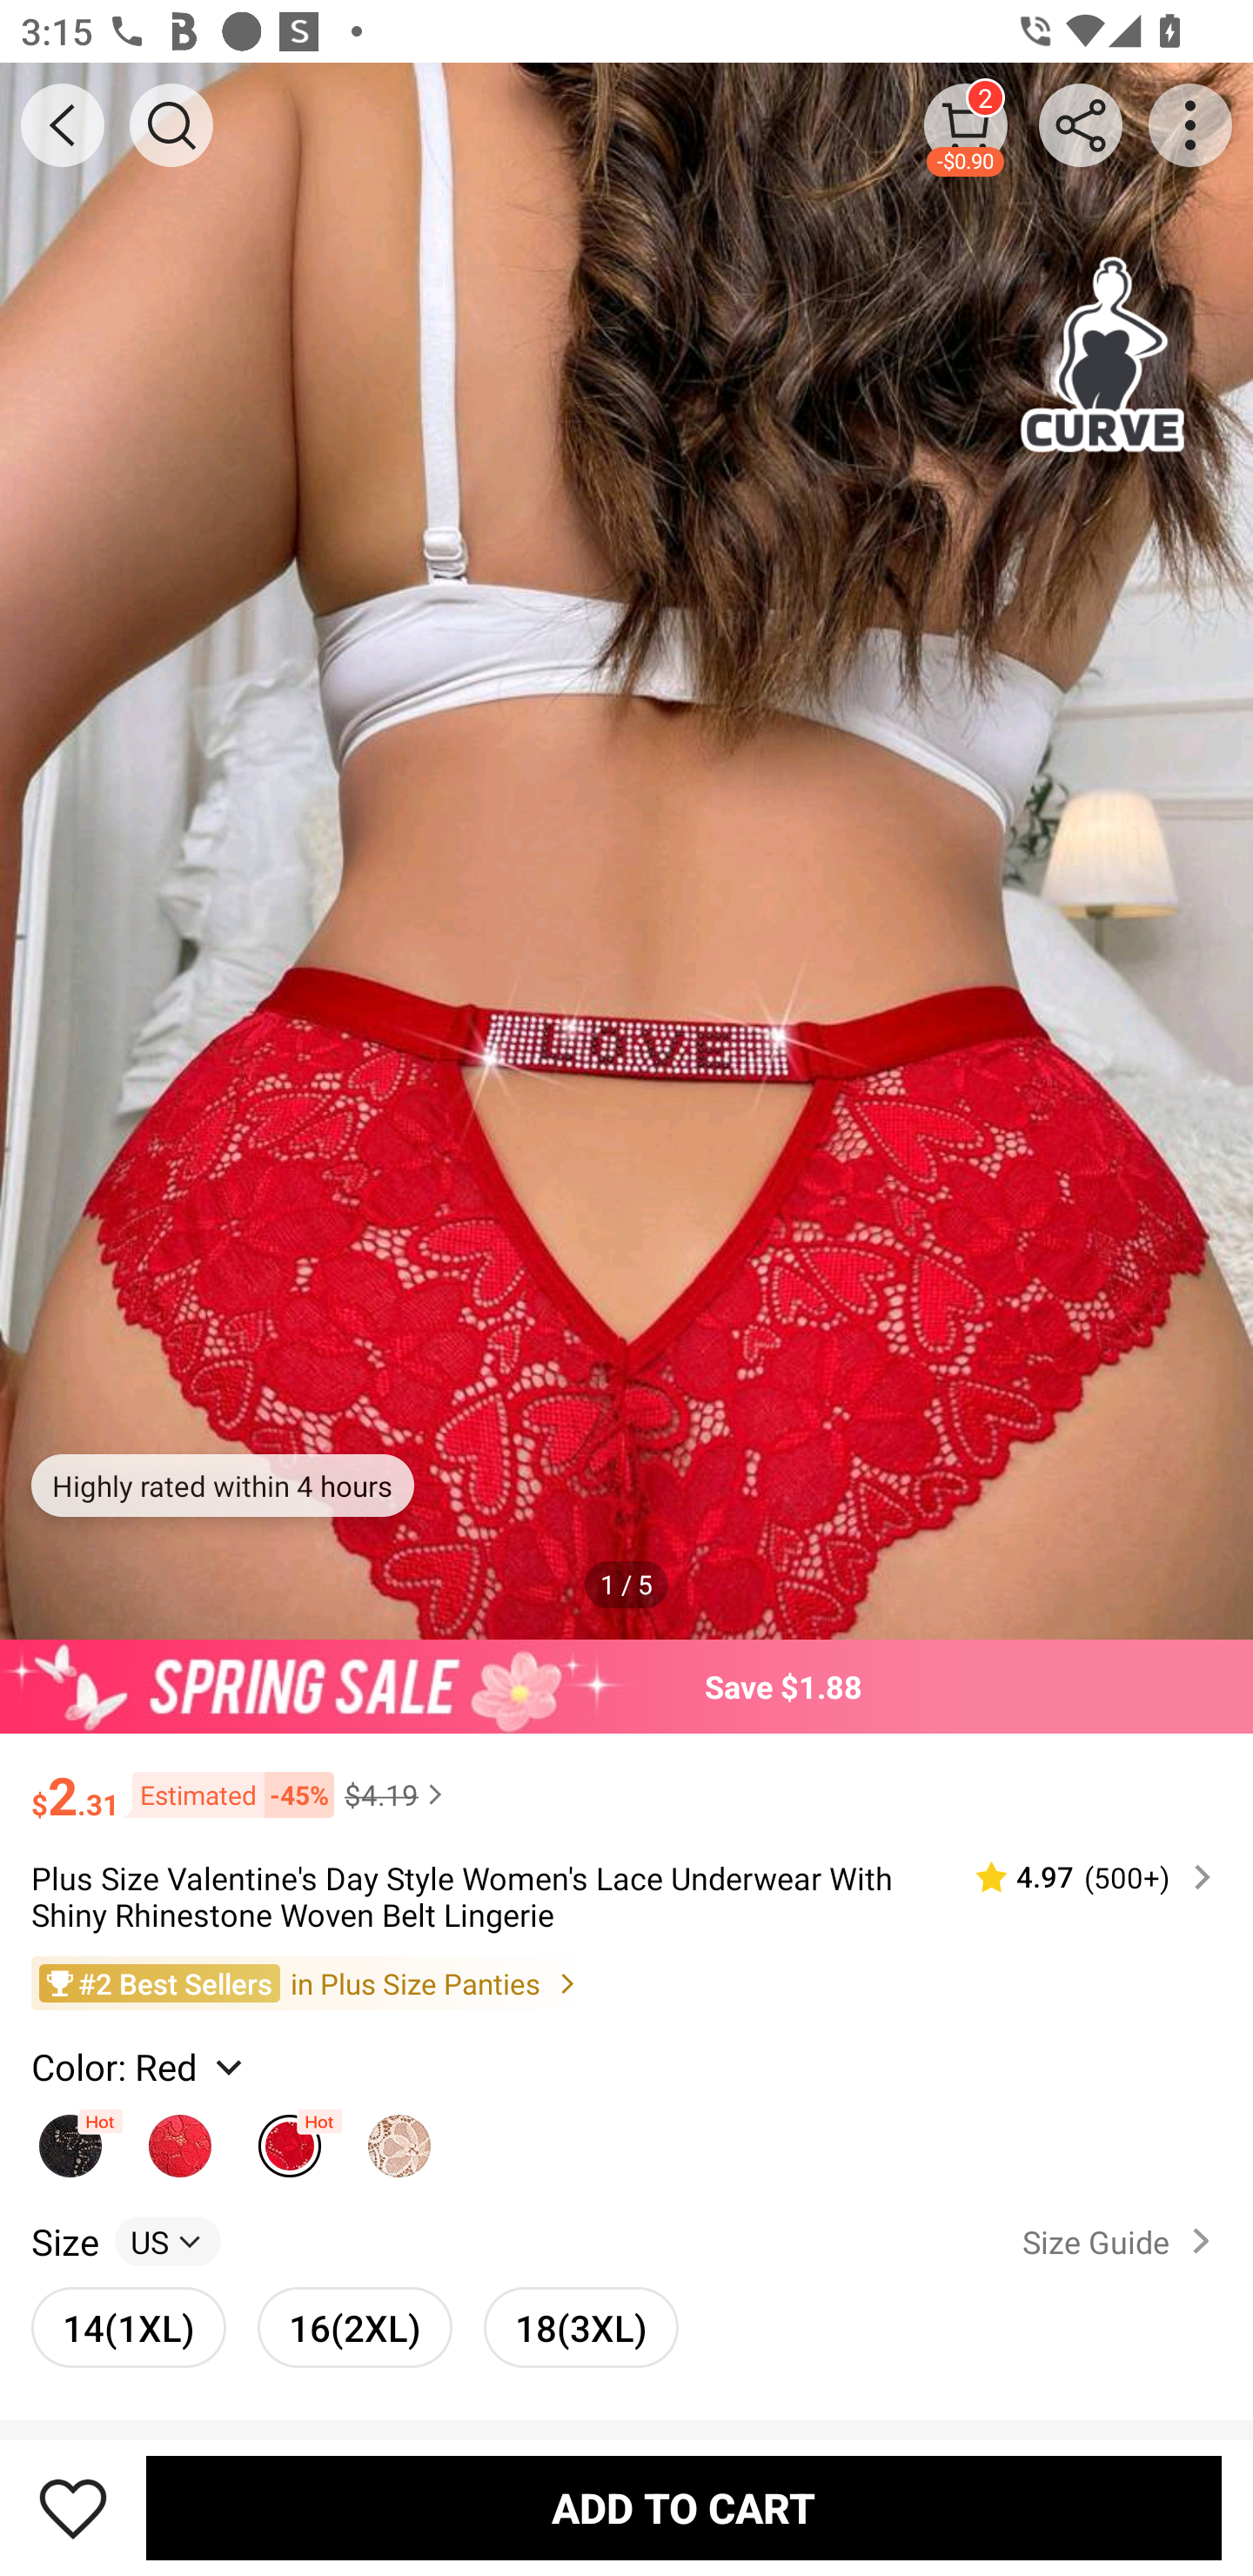 The height and width of the screenshot is (2576, 1253). Describe the element at coordinates (63, 125) in the screenshot. I see `BACK` at that location.